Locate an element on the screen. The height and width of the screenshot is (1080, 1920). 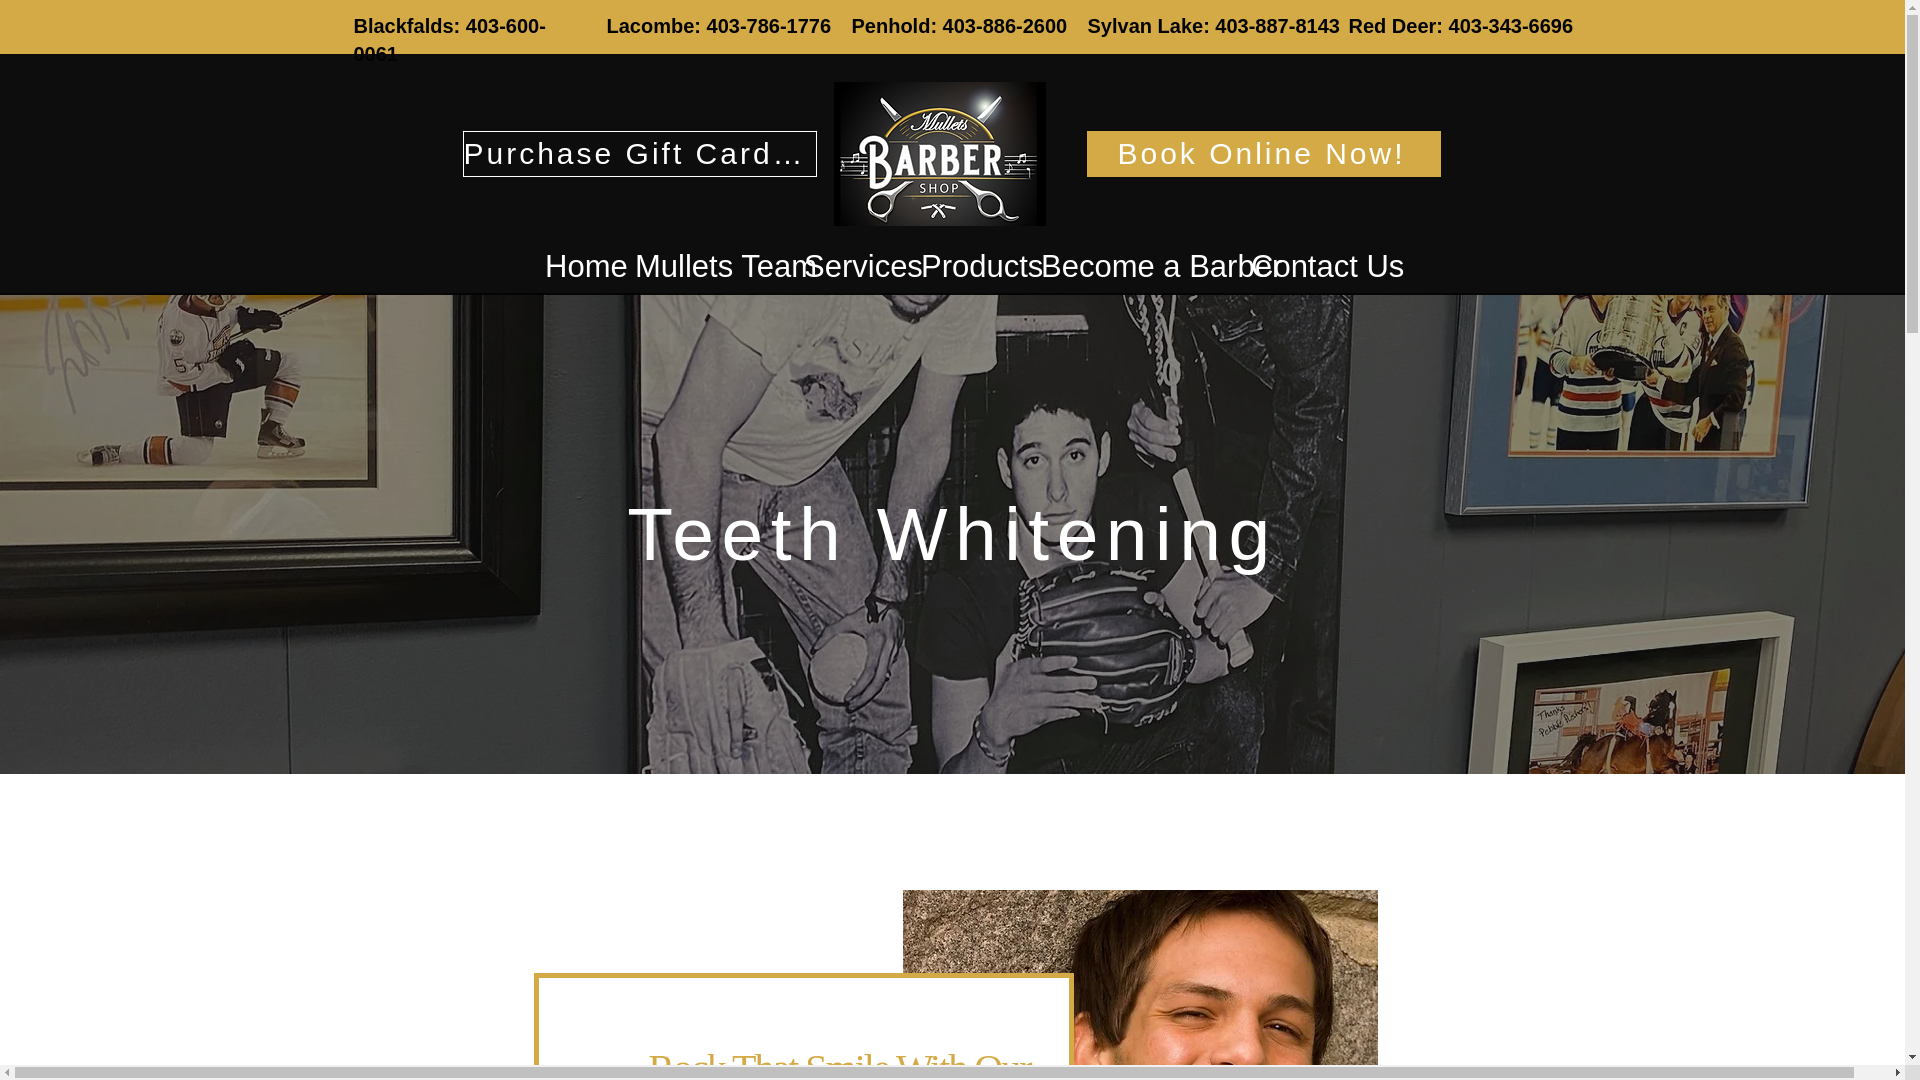
Mullets Team is located at coordinates (704, 266).